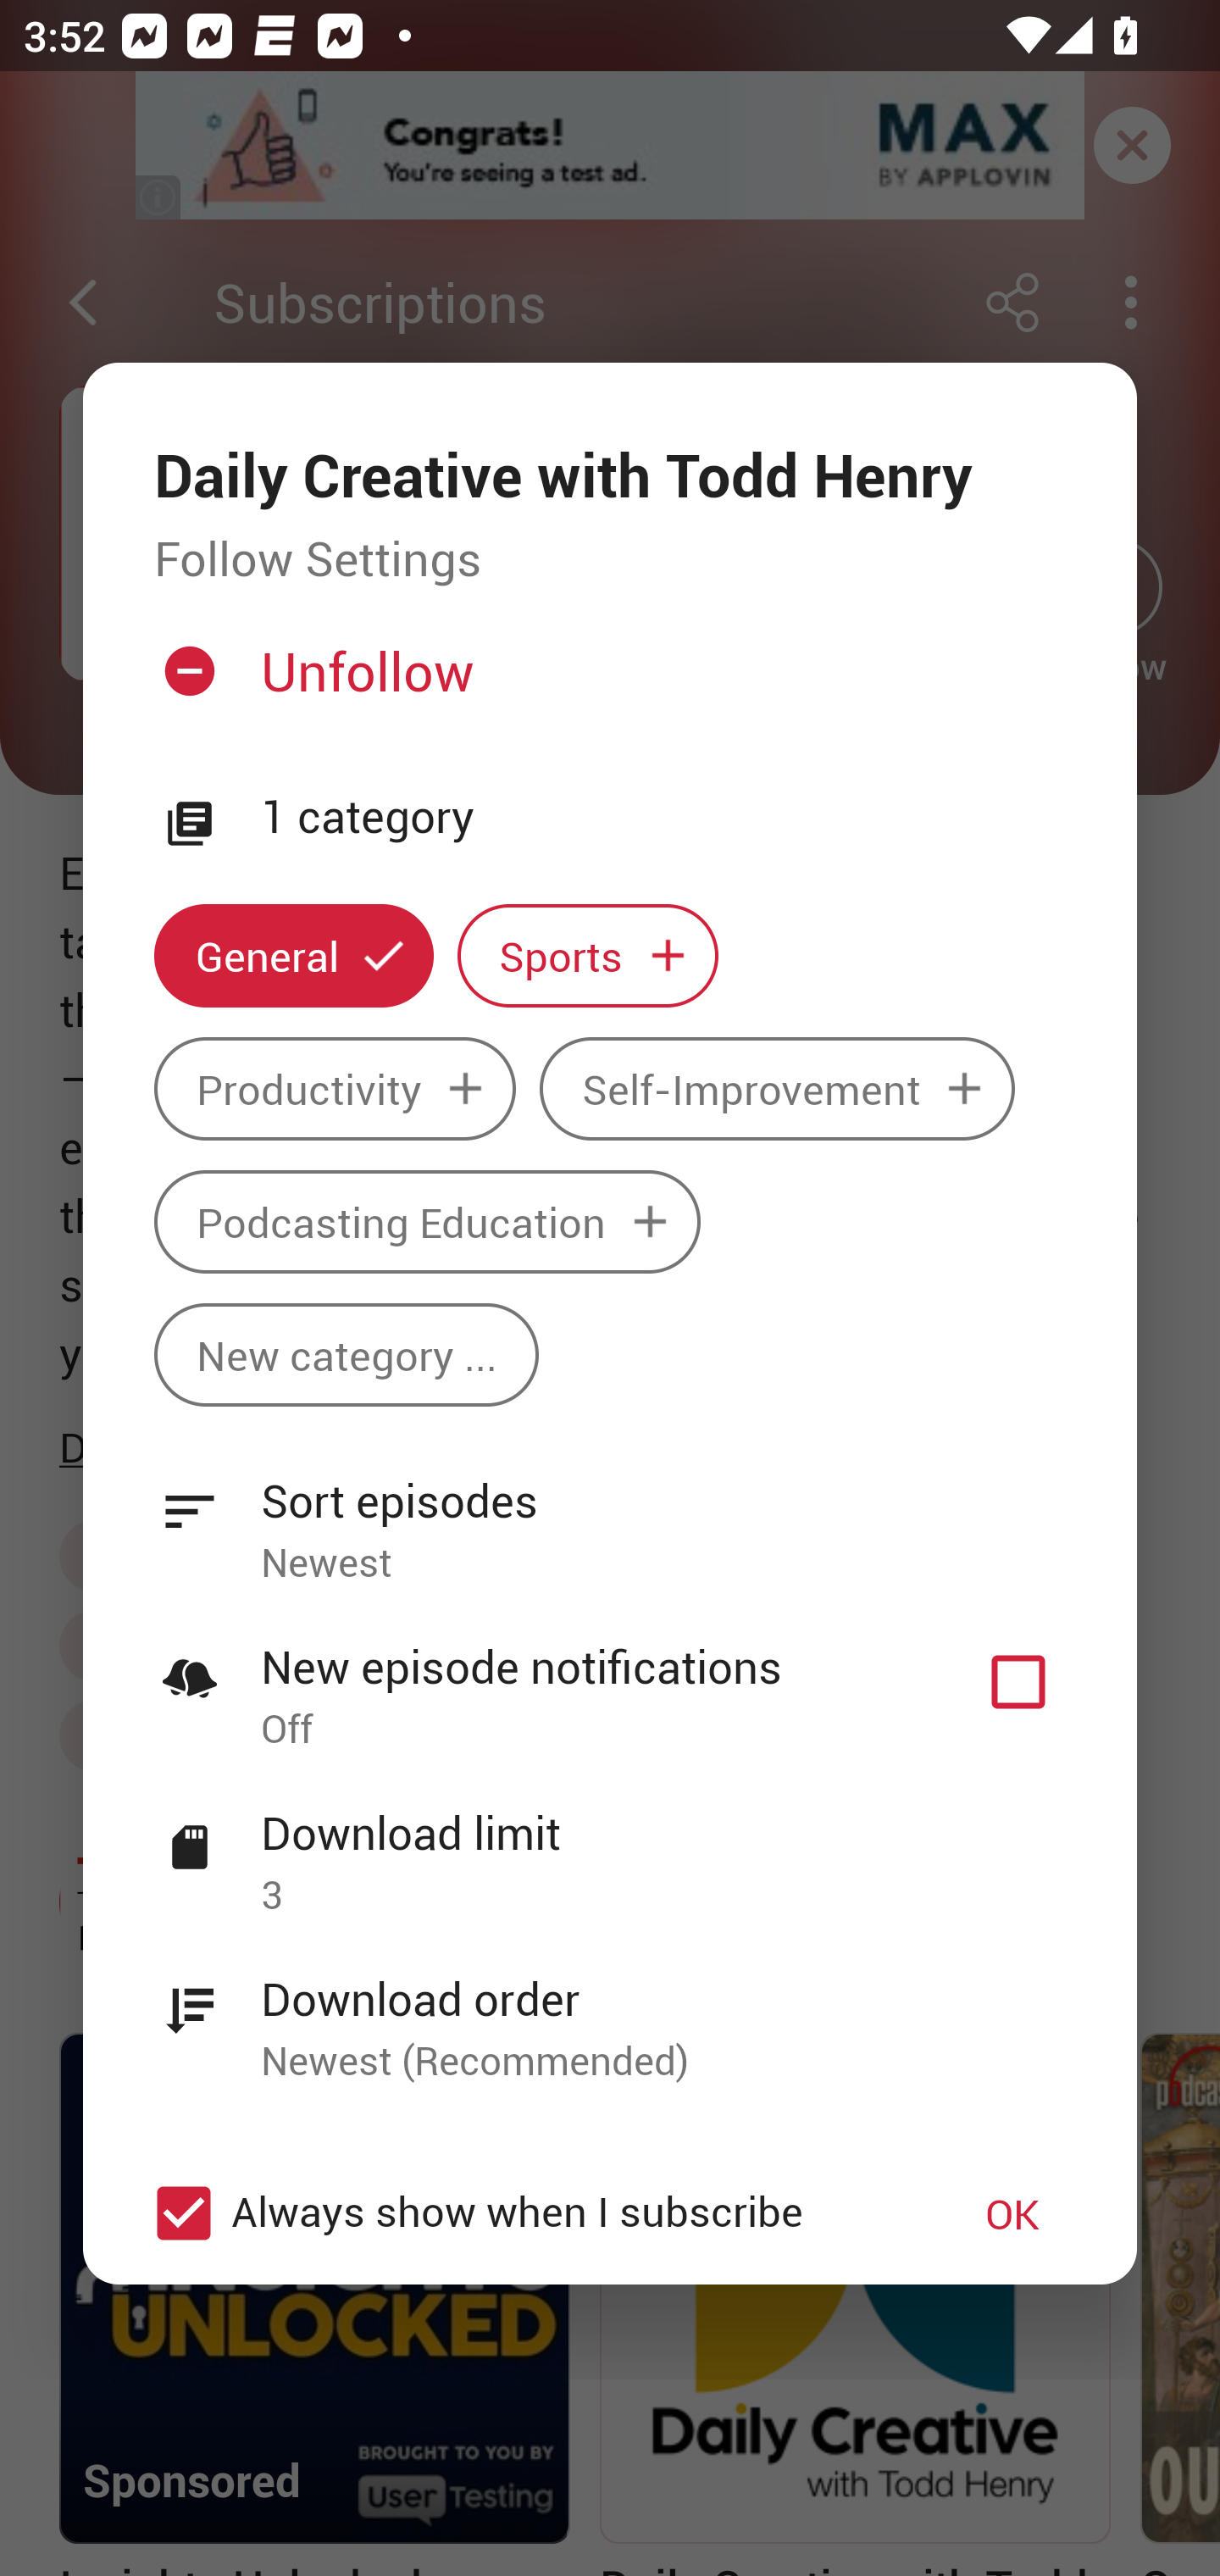 Image resolution: width=1220 pixels, height=2576 pixels. I want to click on Download limit 3, so click(610, 1846).